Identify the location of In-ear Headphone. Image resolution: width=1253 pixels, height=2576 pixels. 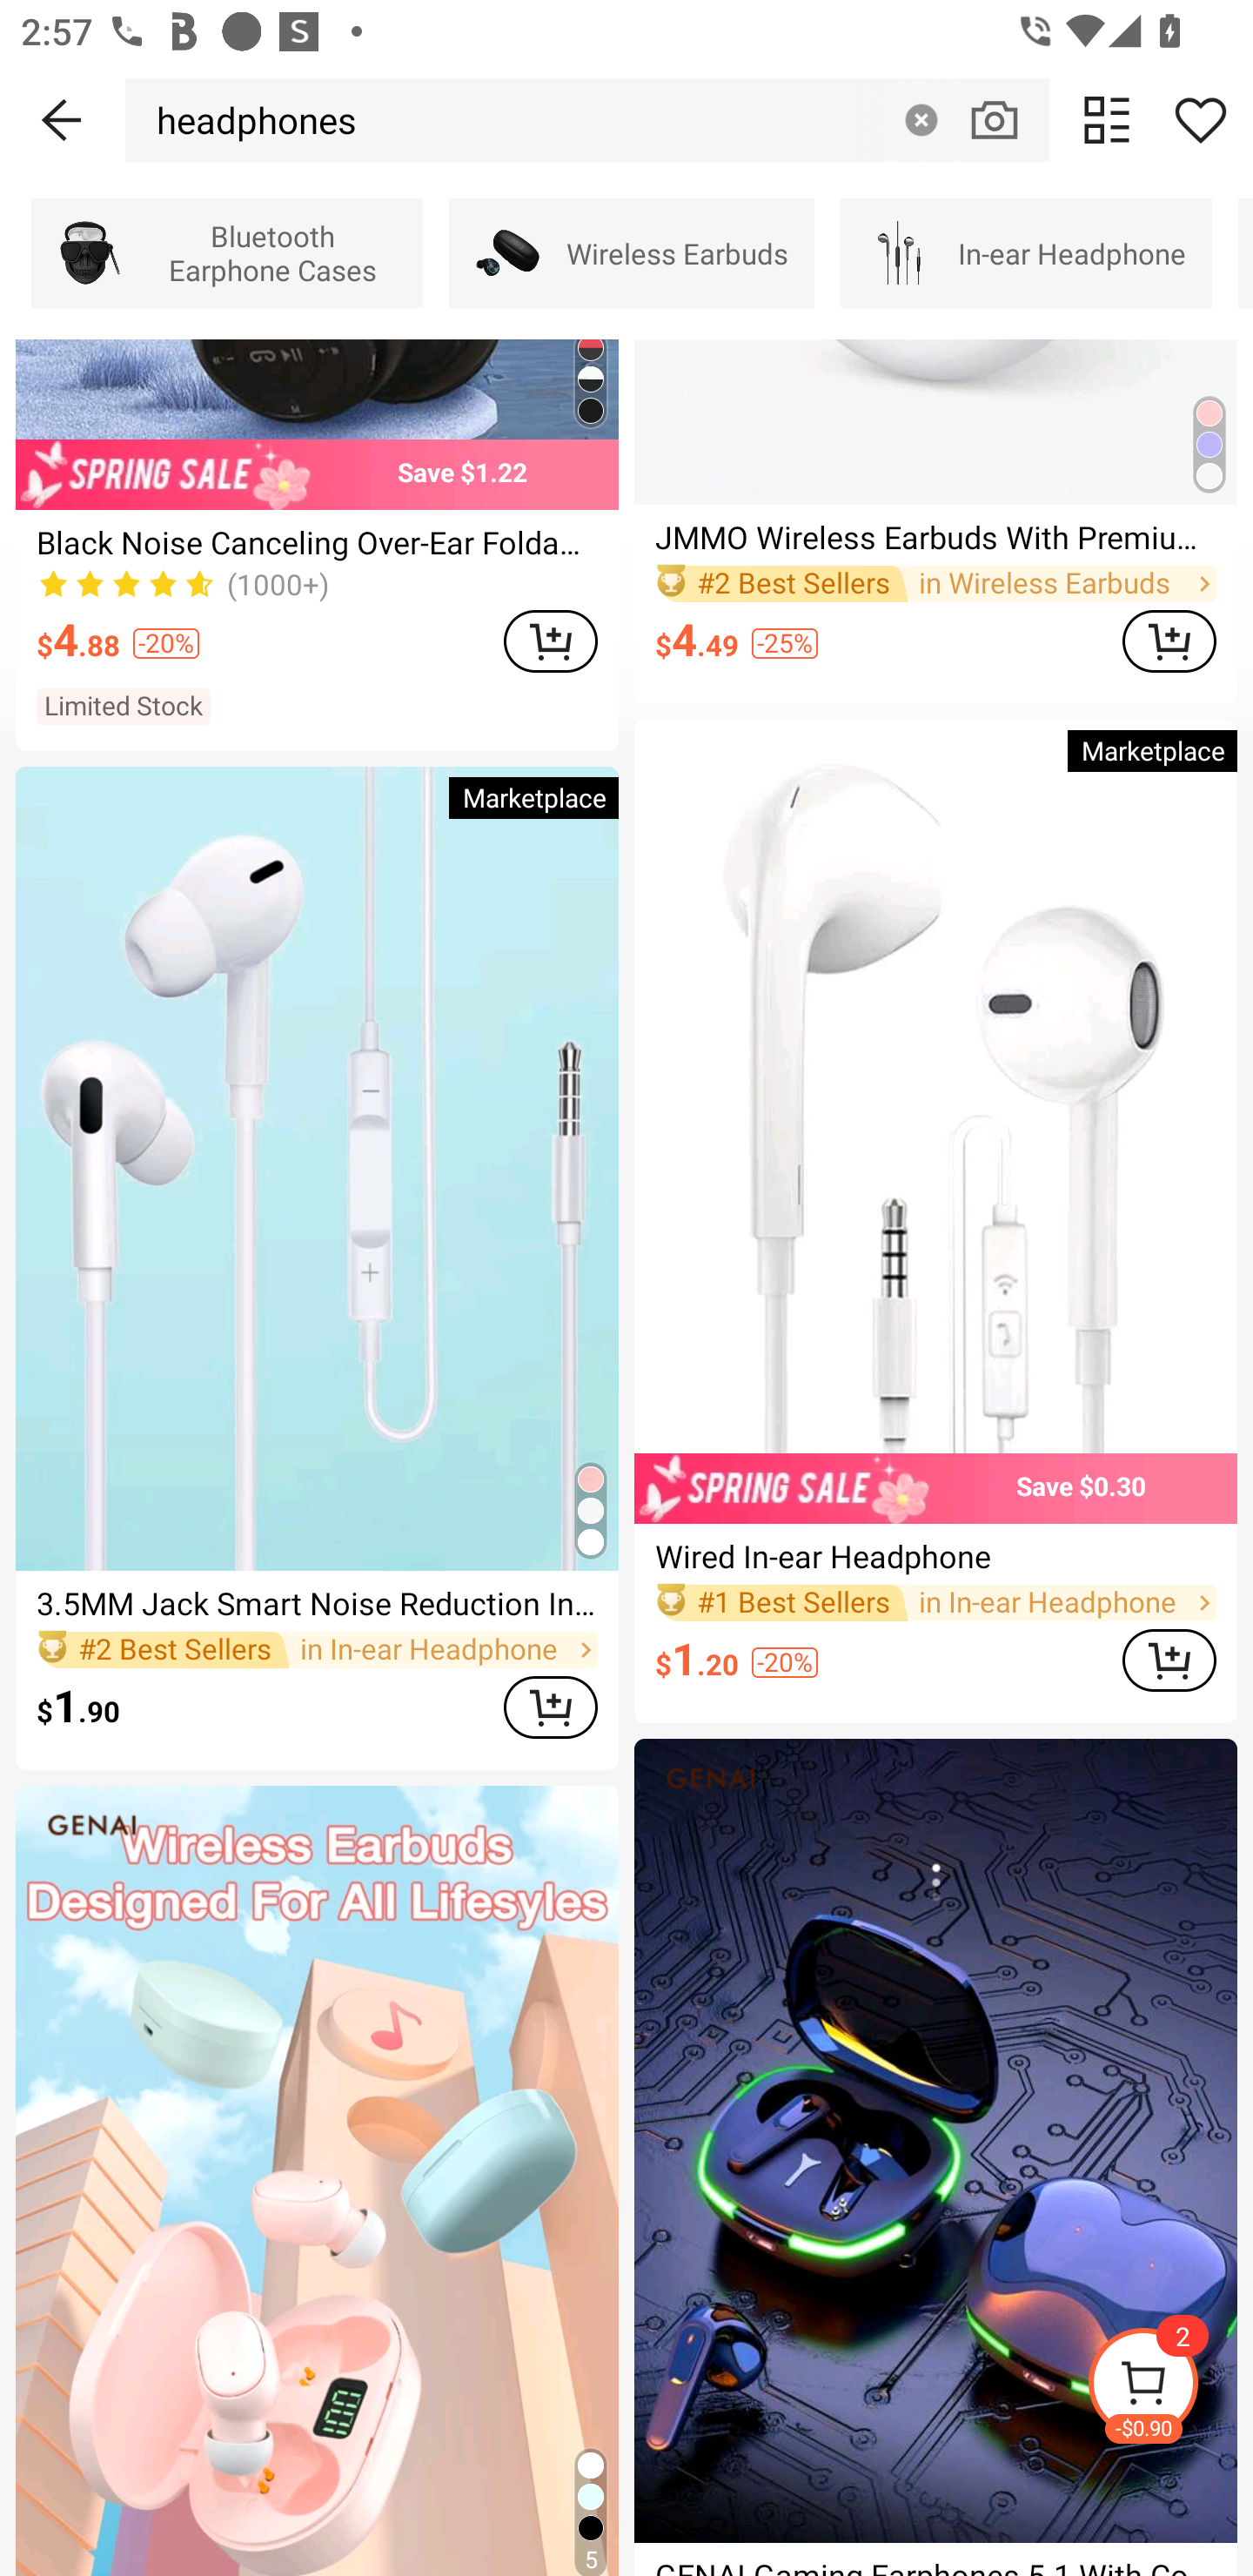
(1026, 253).